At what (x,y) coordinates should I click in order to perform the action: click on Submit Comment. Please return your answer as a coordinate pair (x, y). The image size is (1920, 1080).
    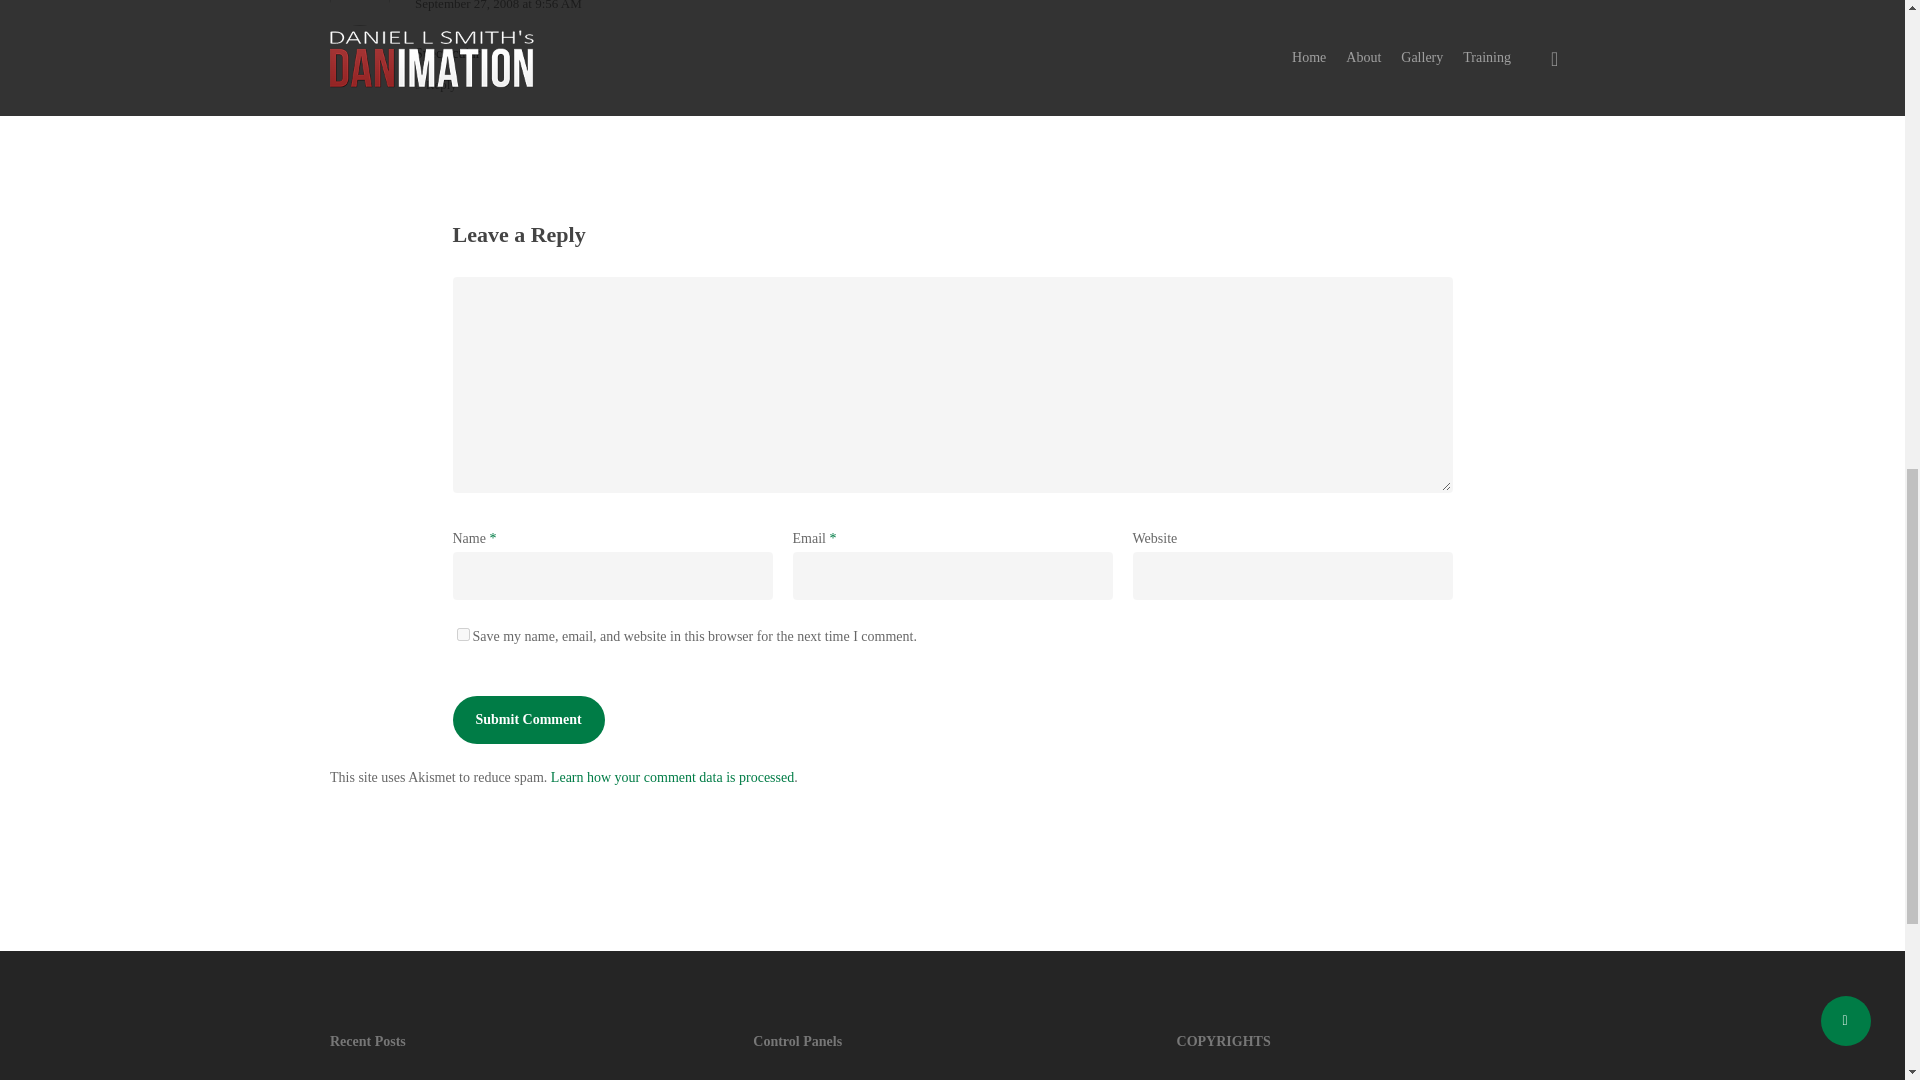
    Looking at the image, I should click on (528, 720).